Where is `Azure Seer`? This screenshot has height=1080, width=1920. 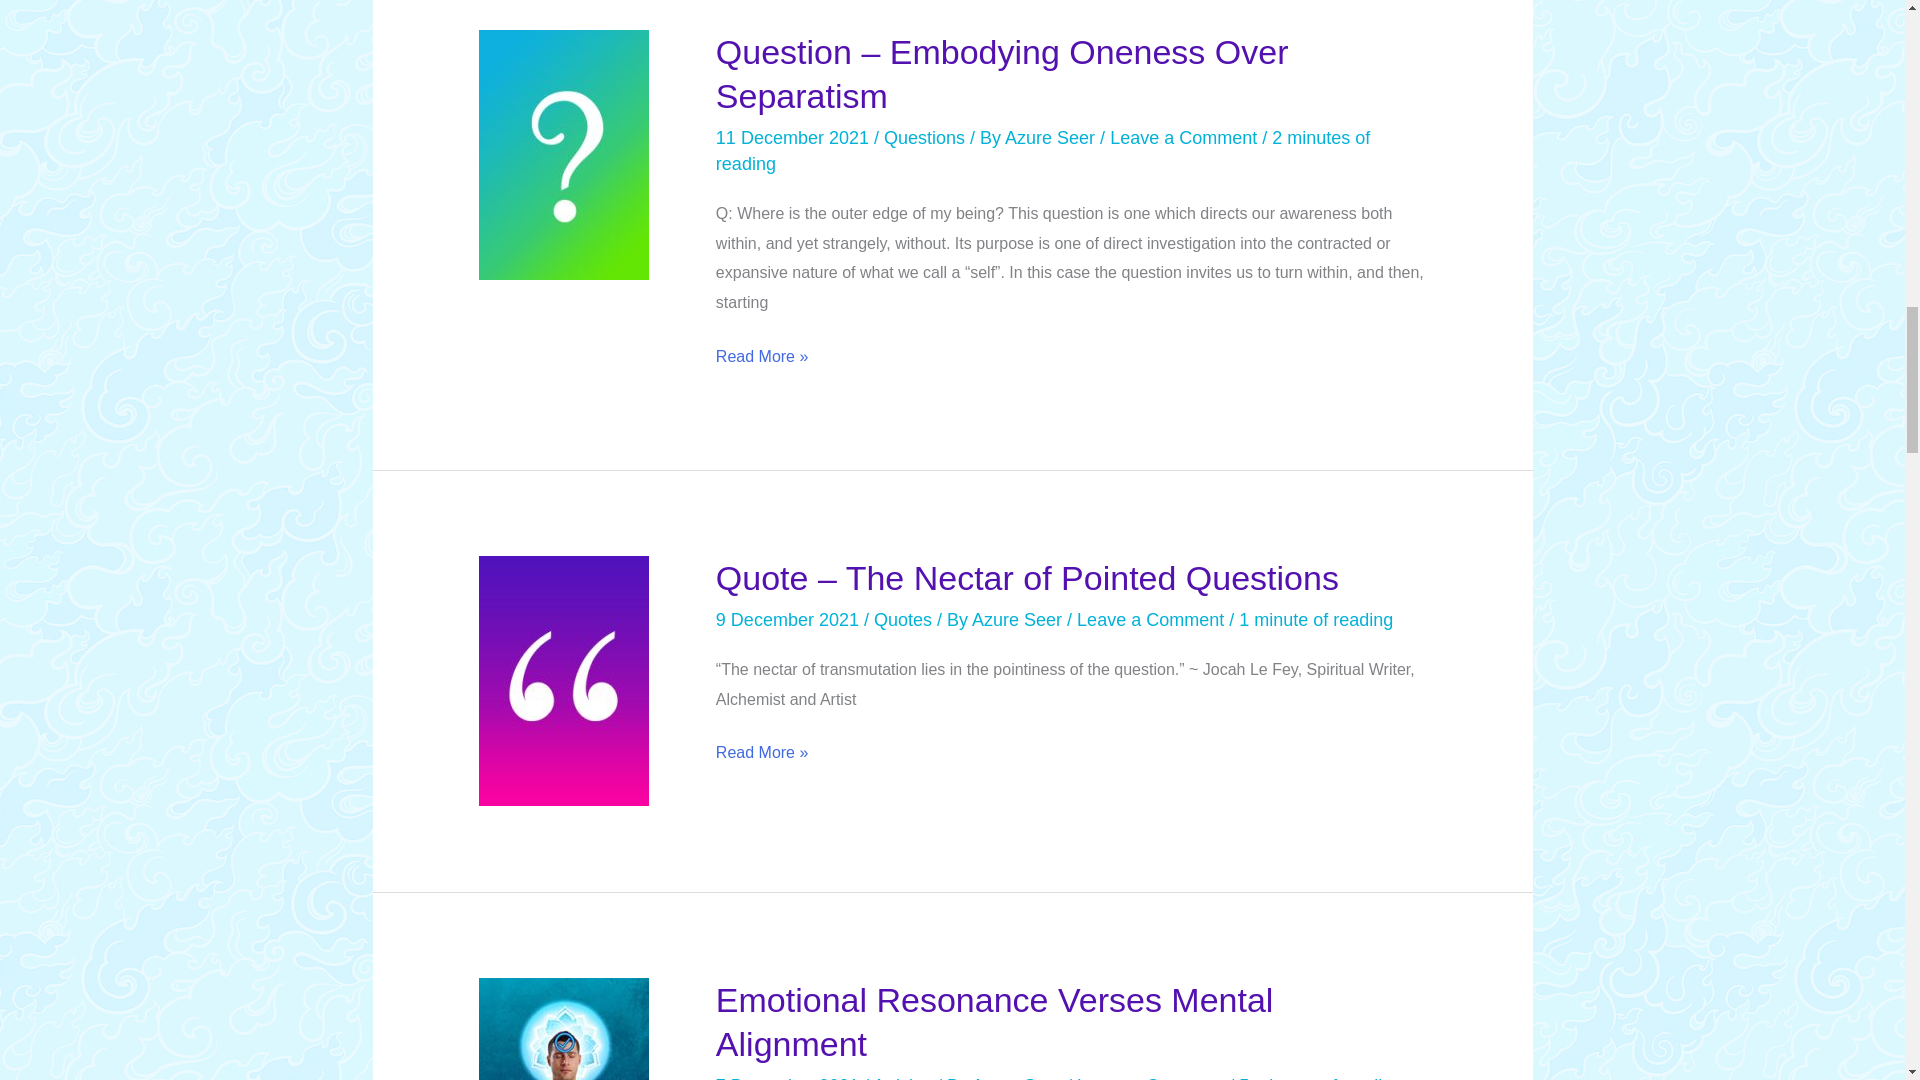
Azure Seer is located at coordinates (1052, 138).